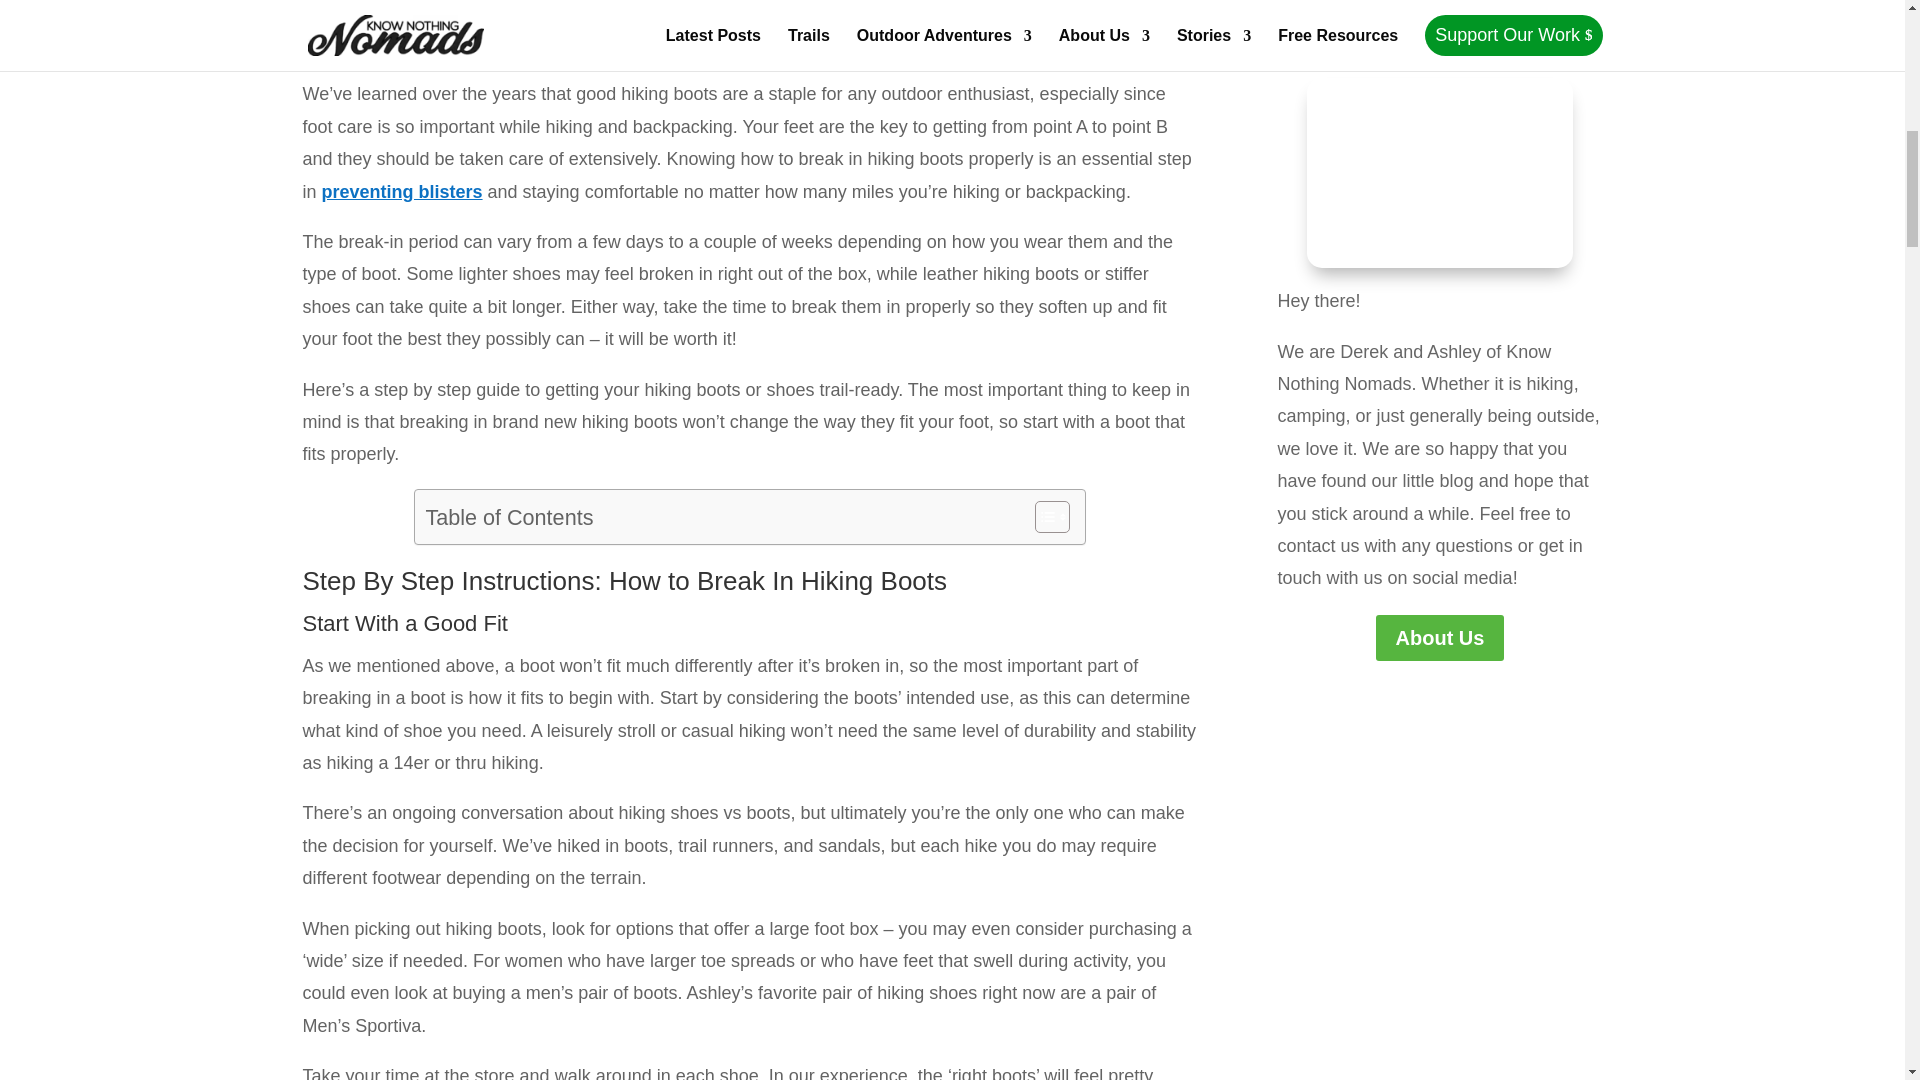  I want to click on preventing blisters, so click(402, 192).